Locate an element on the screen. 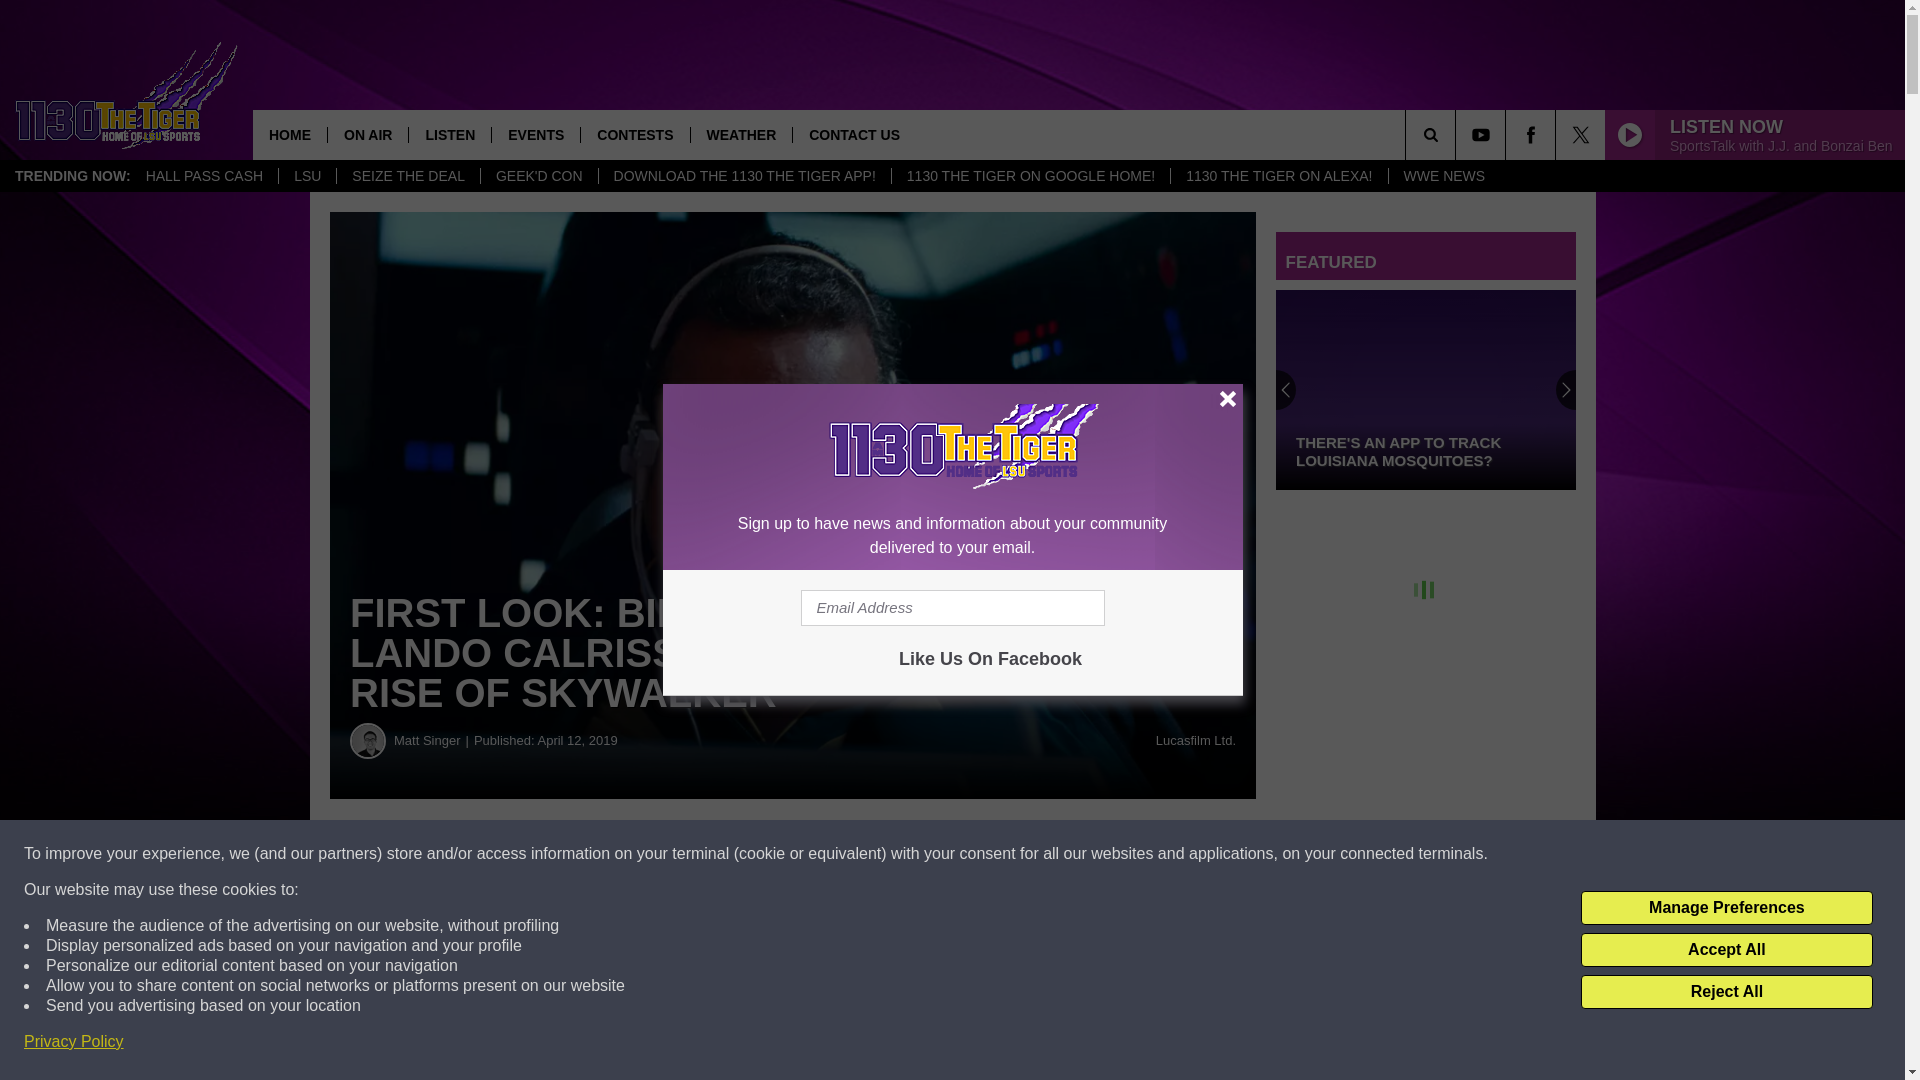 This screenshot has height=1080, width=1920. 1130 THE TIGER ON GOOGLE HOME! is located at coordinates (1030, 176).